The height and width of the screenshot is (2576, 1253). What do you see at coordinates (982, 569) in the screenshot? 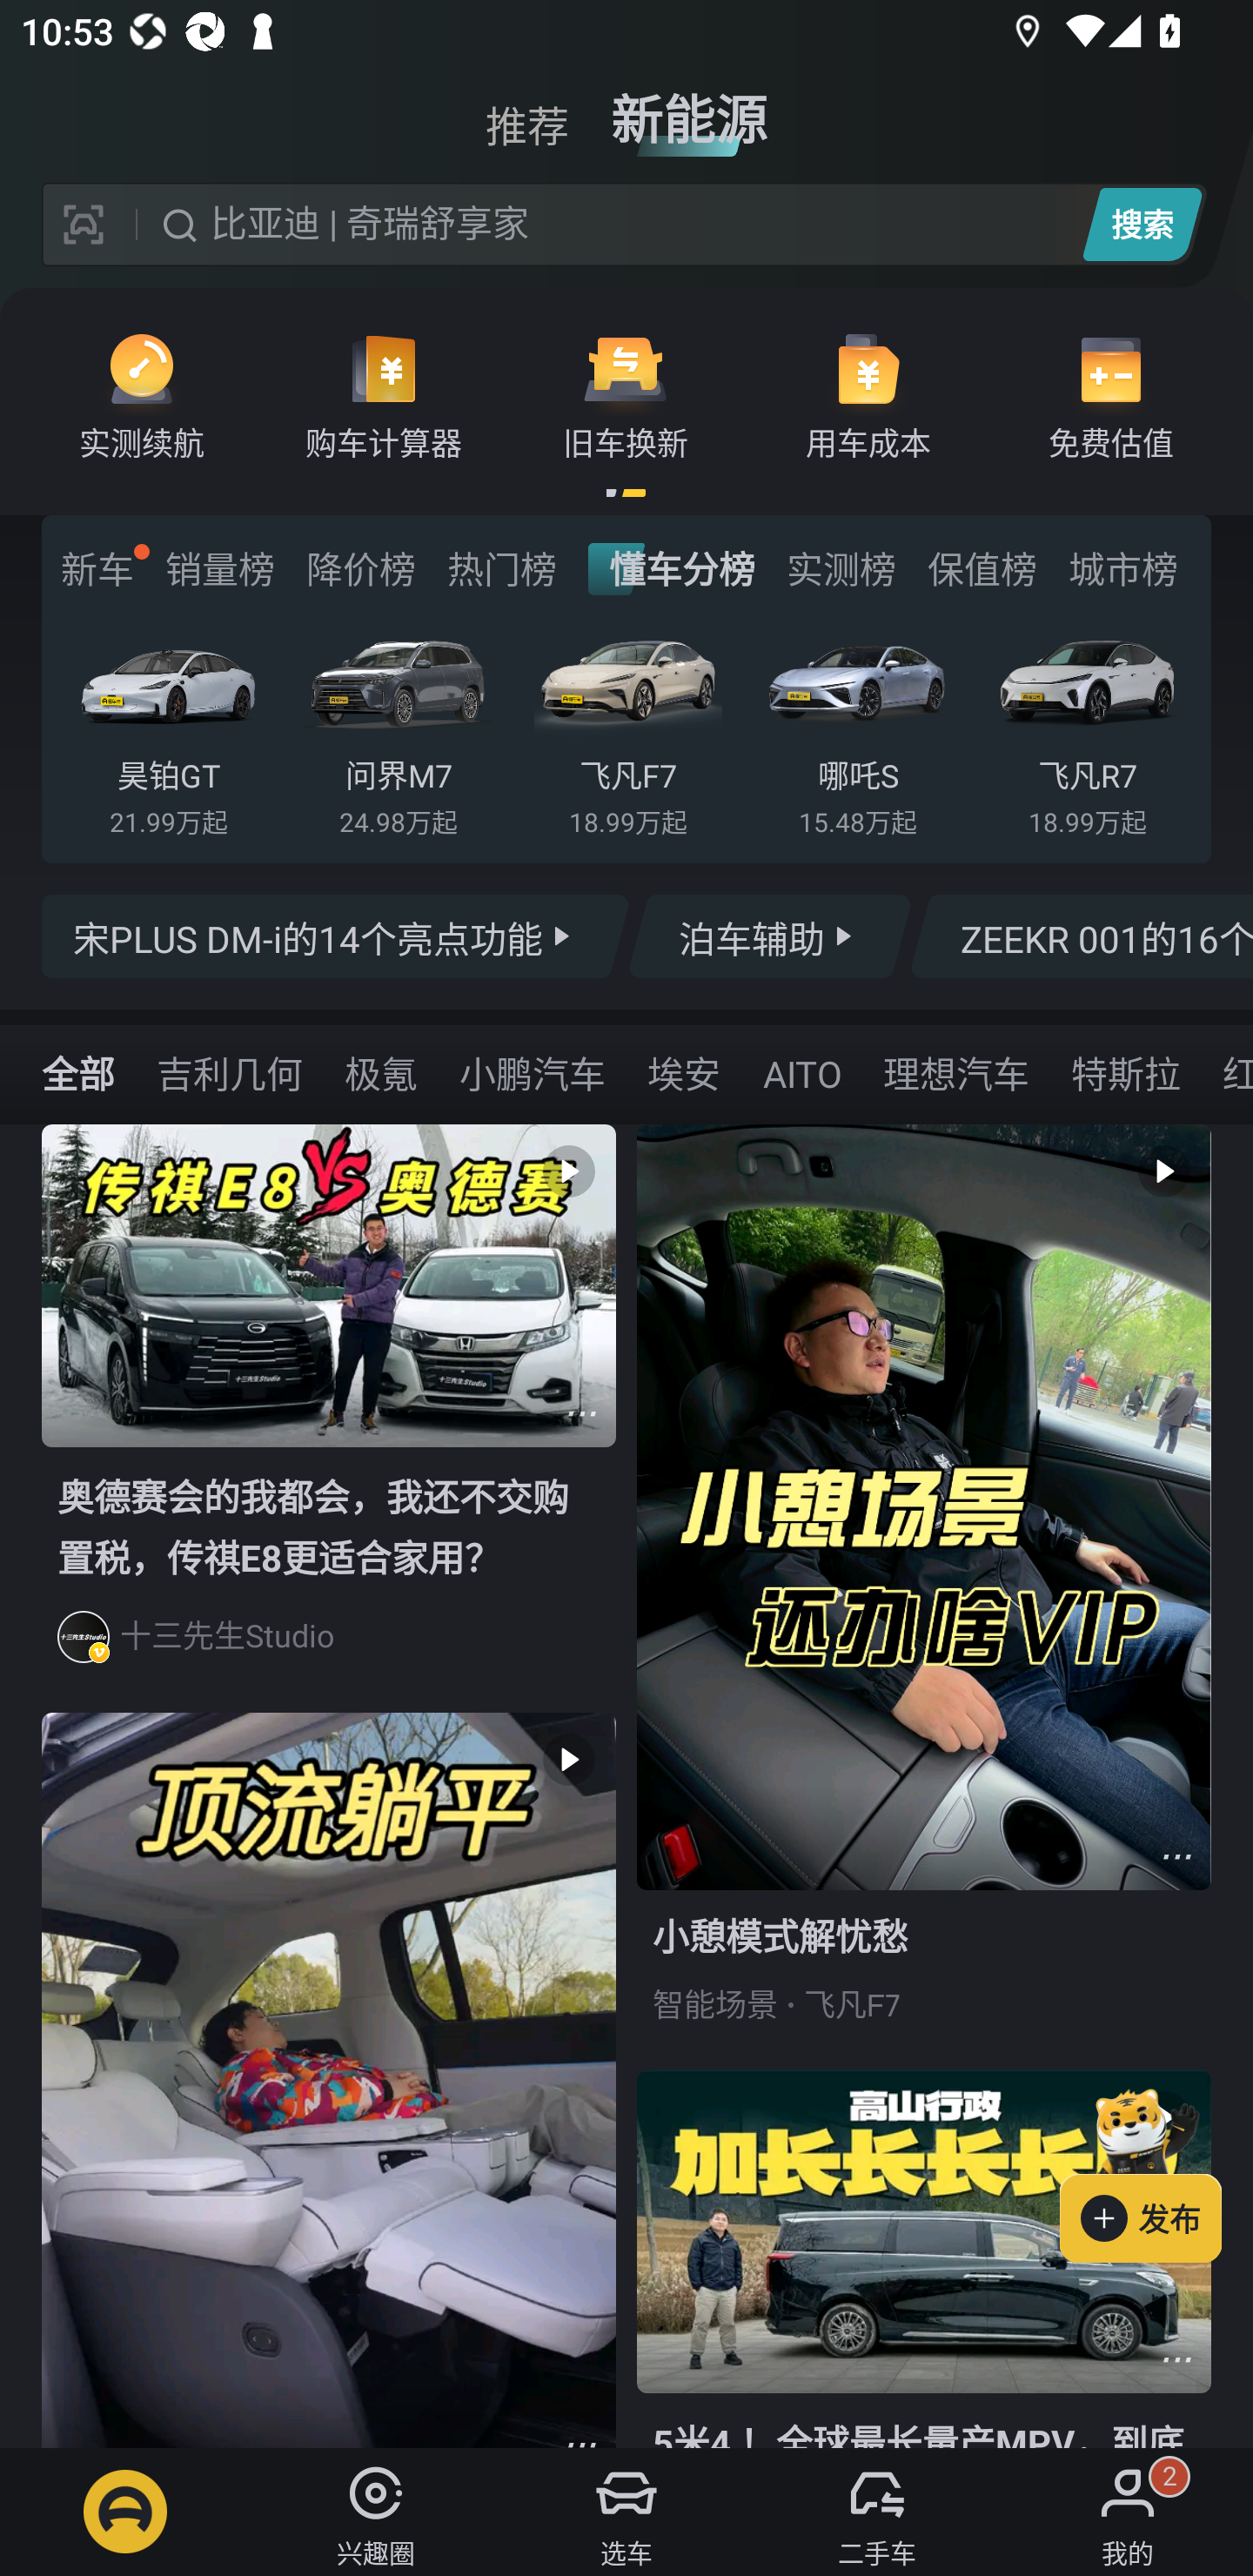
I see `保值榜` at bounding box center [982, 569].